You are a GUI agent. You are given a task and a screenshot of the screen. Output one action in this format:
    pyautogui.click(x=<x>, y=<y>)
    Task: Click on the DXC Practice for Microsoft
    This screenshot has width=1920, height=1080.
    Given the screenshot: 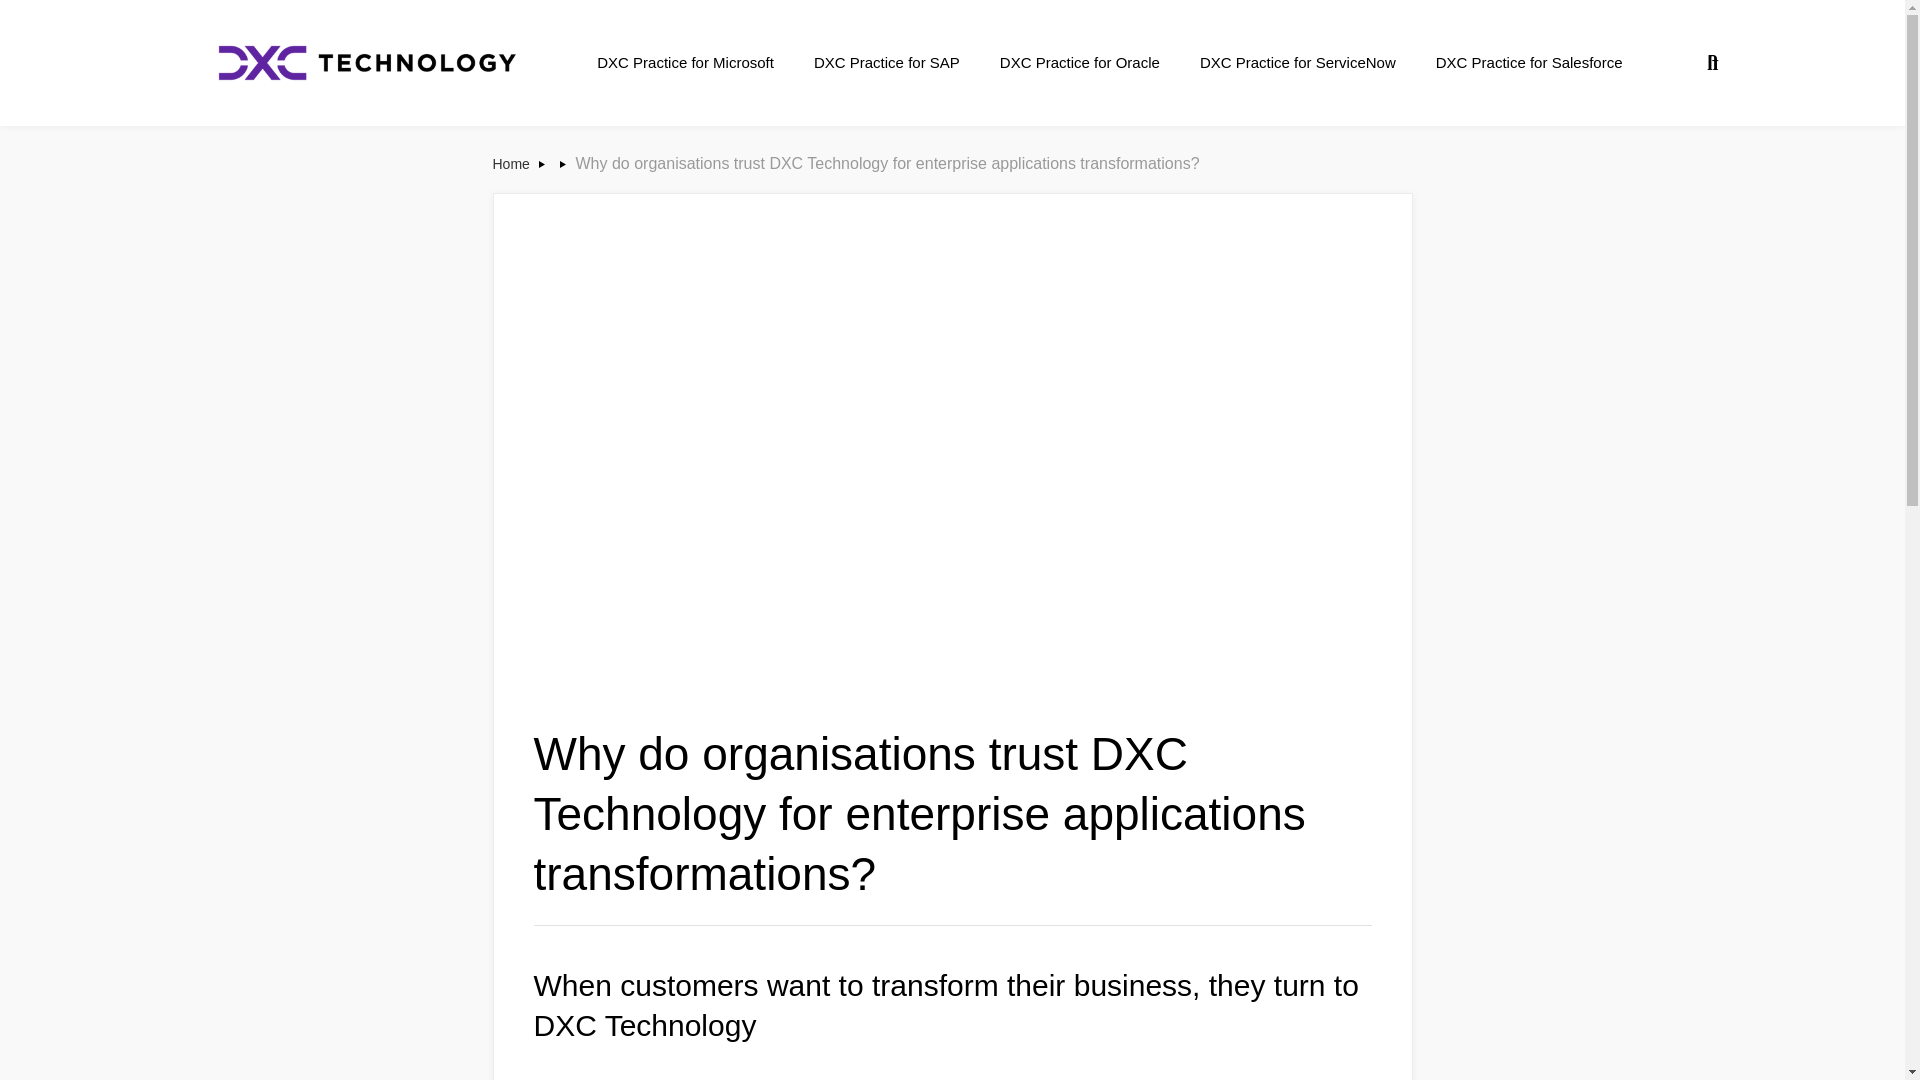 What is the action you would take?
    pyautogui.click(x=685, y=62)
    